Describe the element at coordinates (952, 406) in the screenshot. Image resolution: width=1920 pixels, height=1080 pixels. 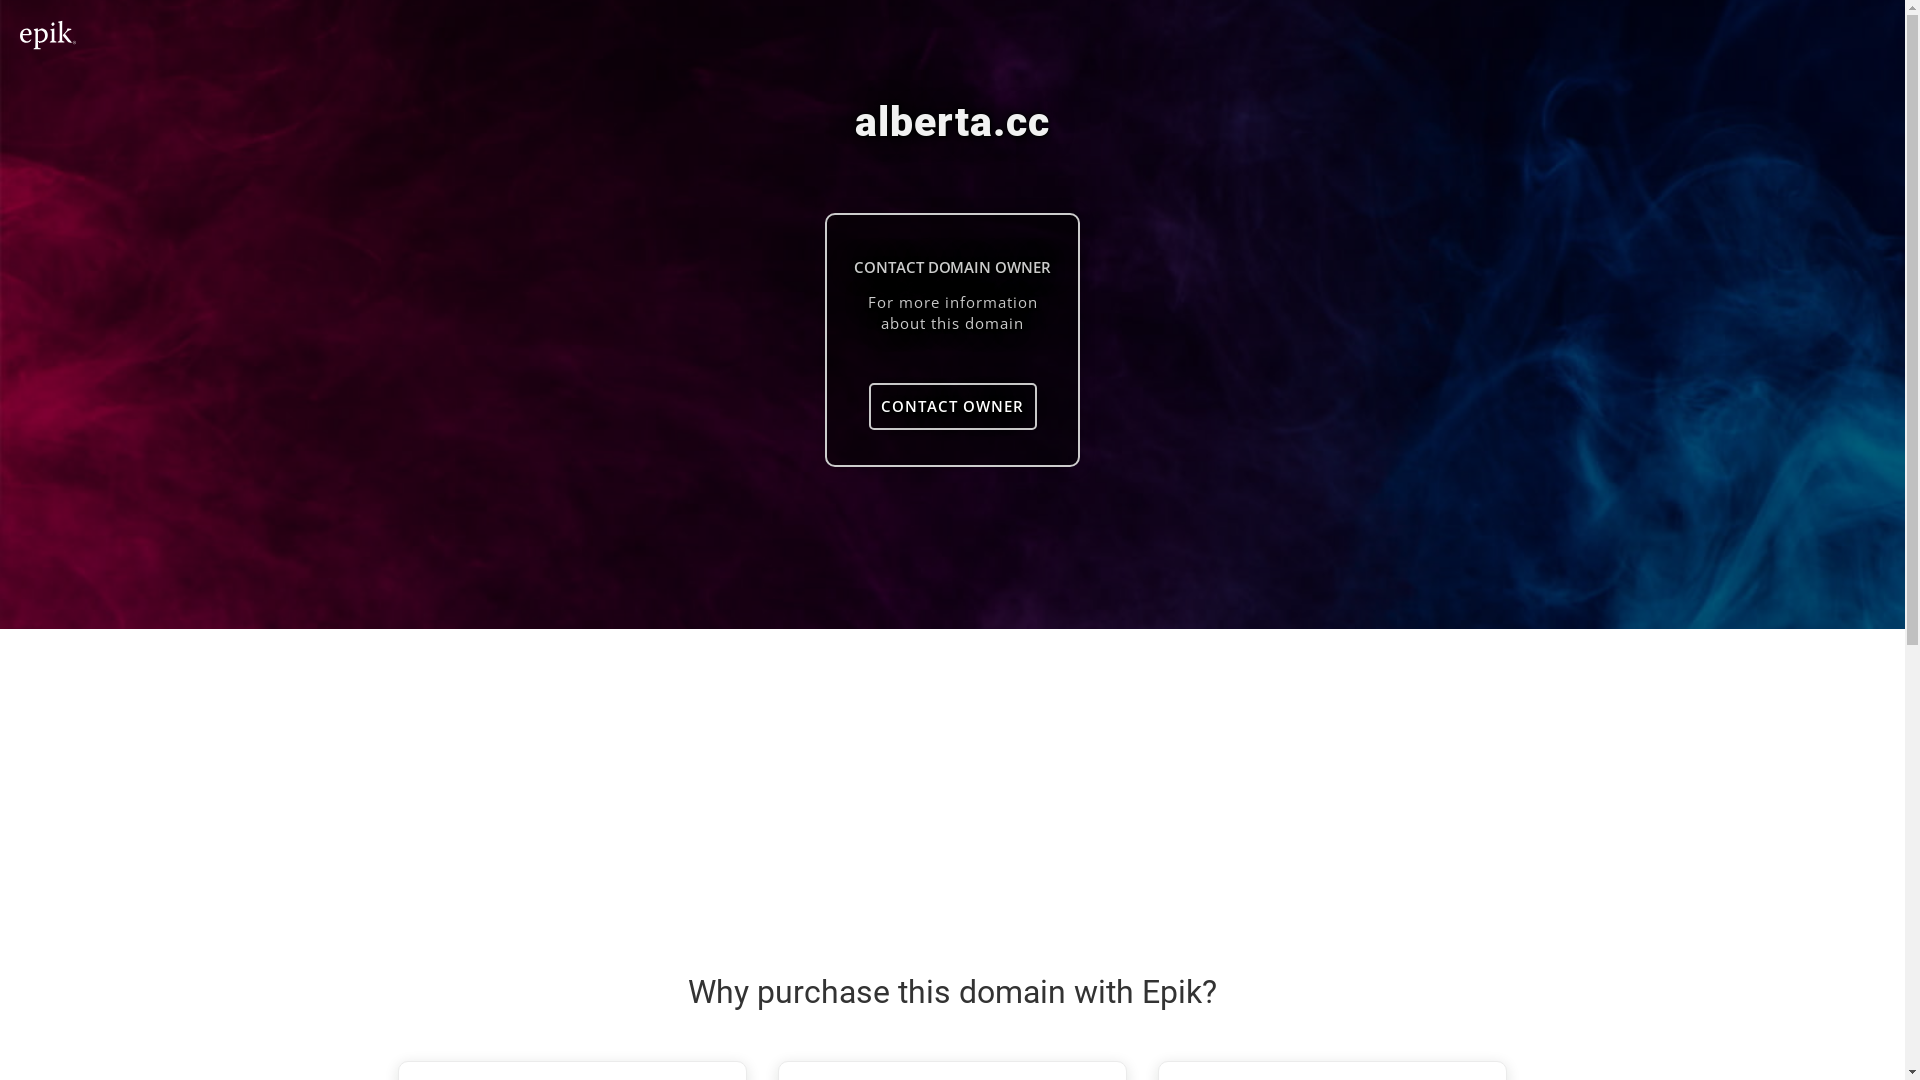
I see `CONTACT OWNER` at that location.